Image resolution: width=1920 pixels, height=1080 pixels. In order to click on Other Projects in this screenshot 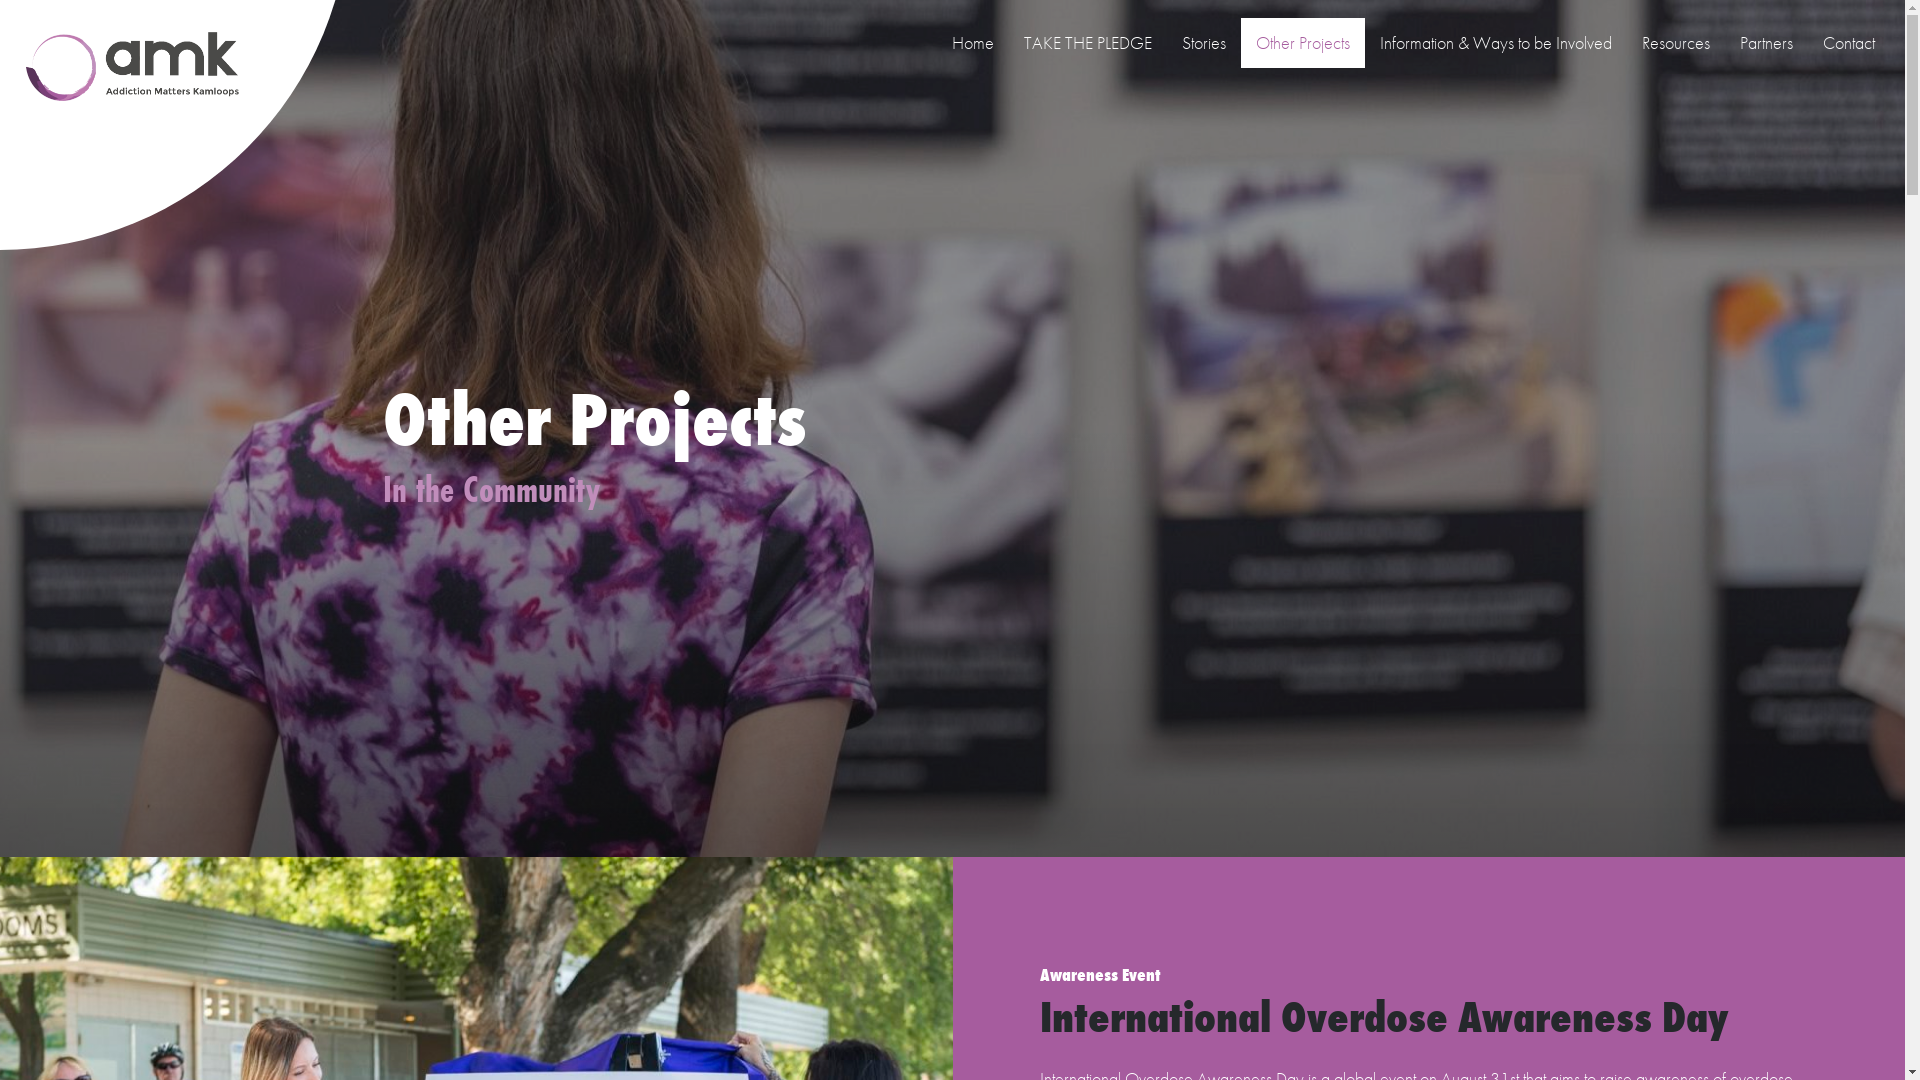, I will do `click(952, 428)`.